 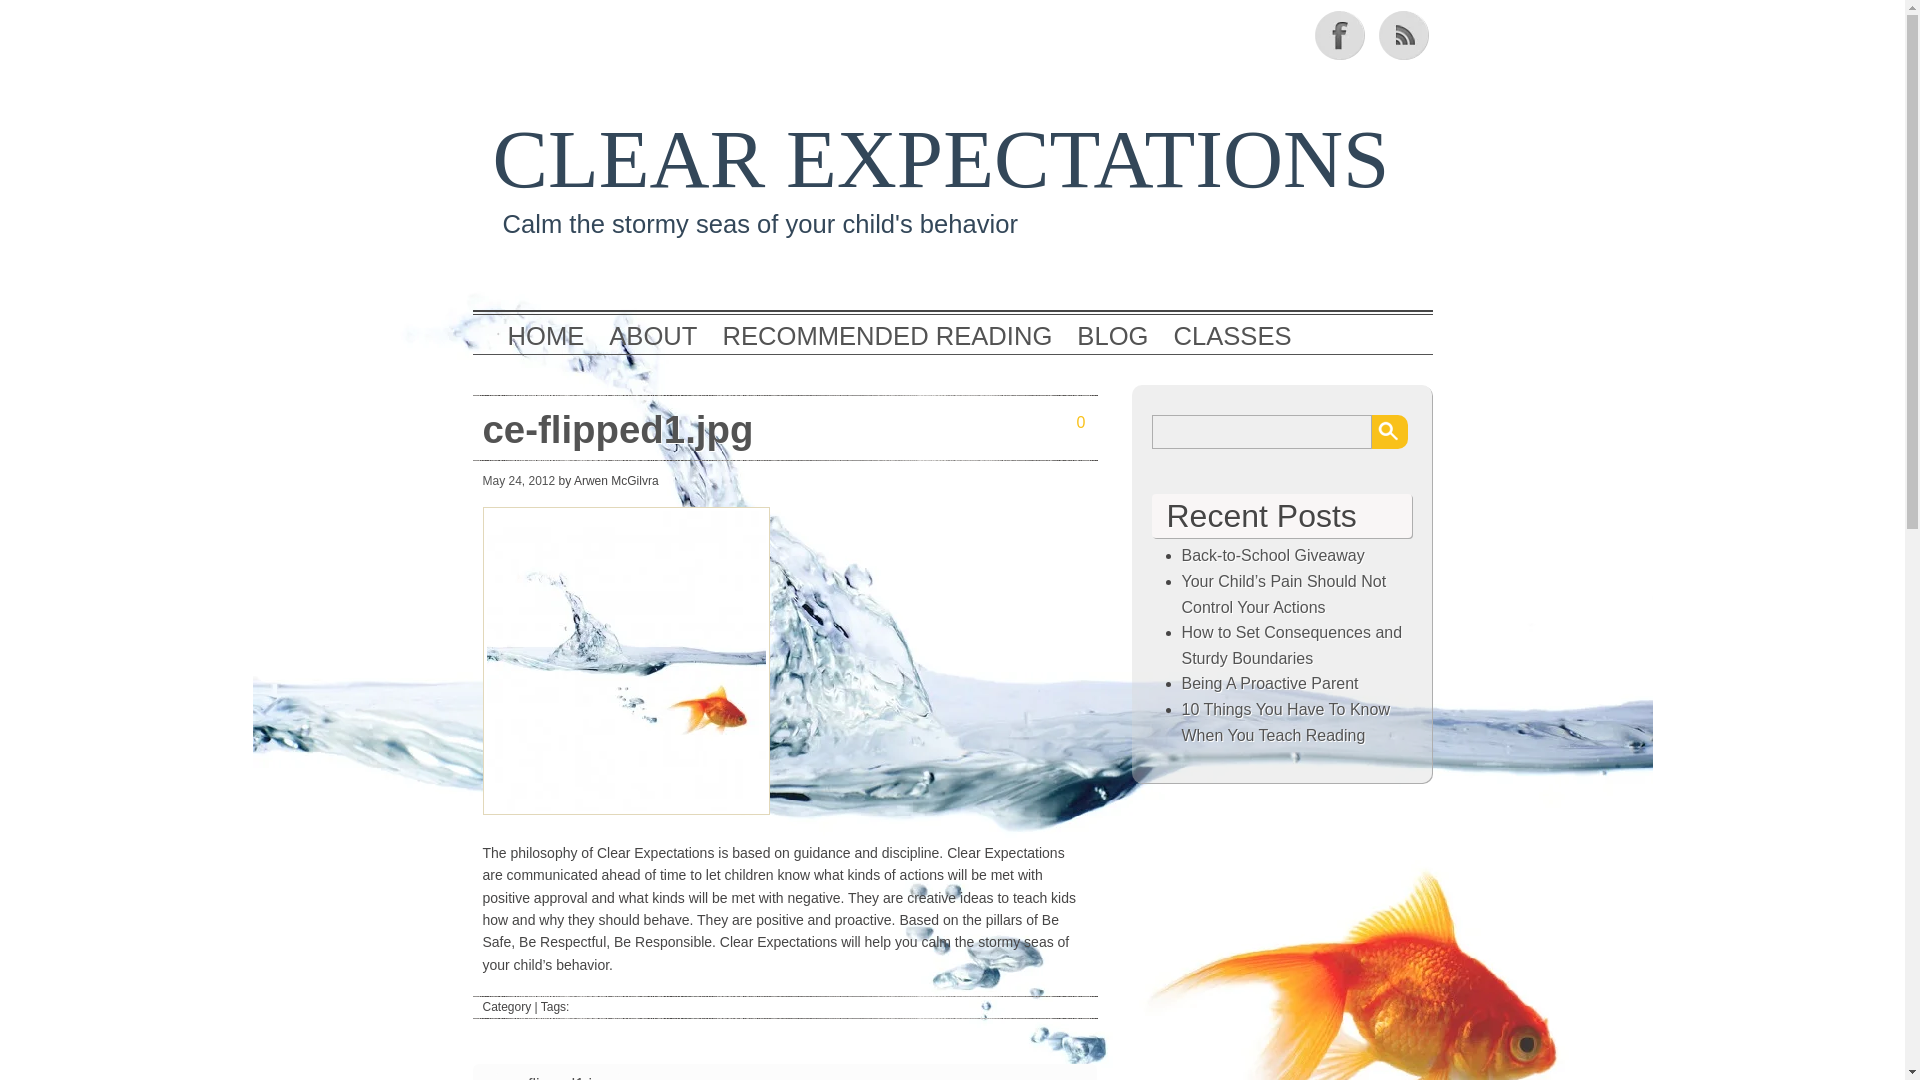 I want to click on BLOG, so click(x=1112, y=336).